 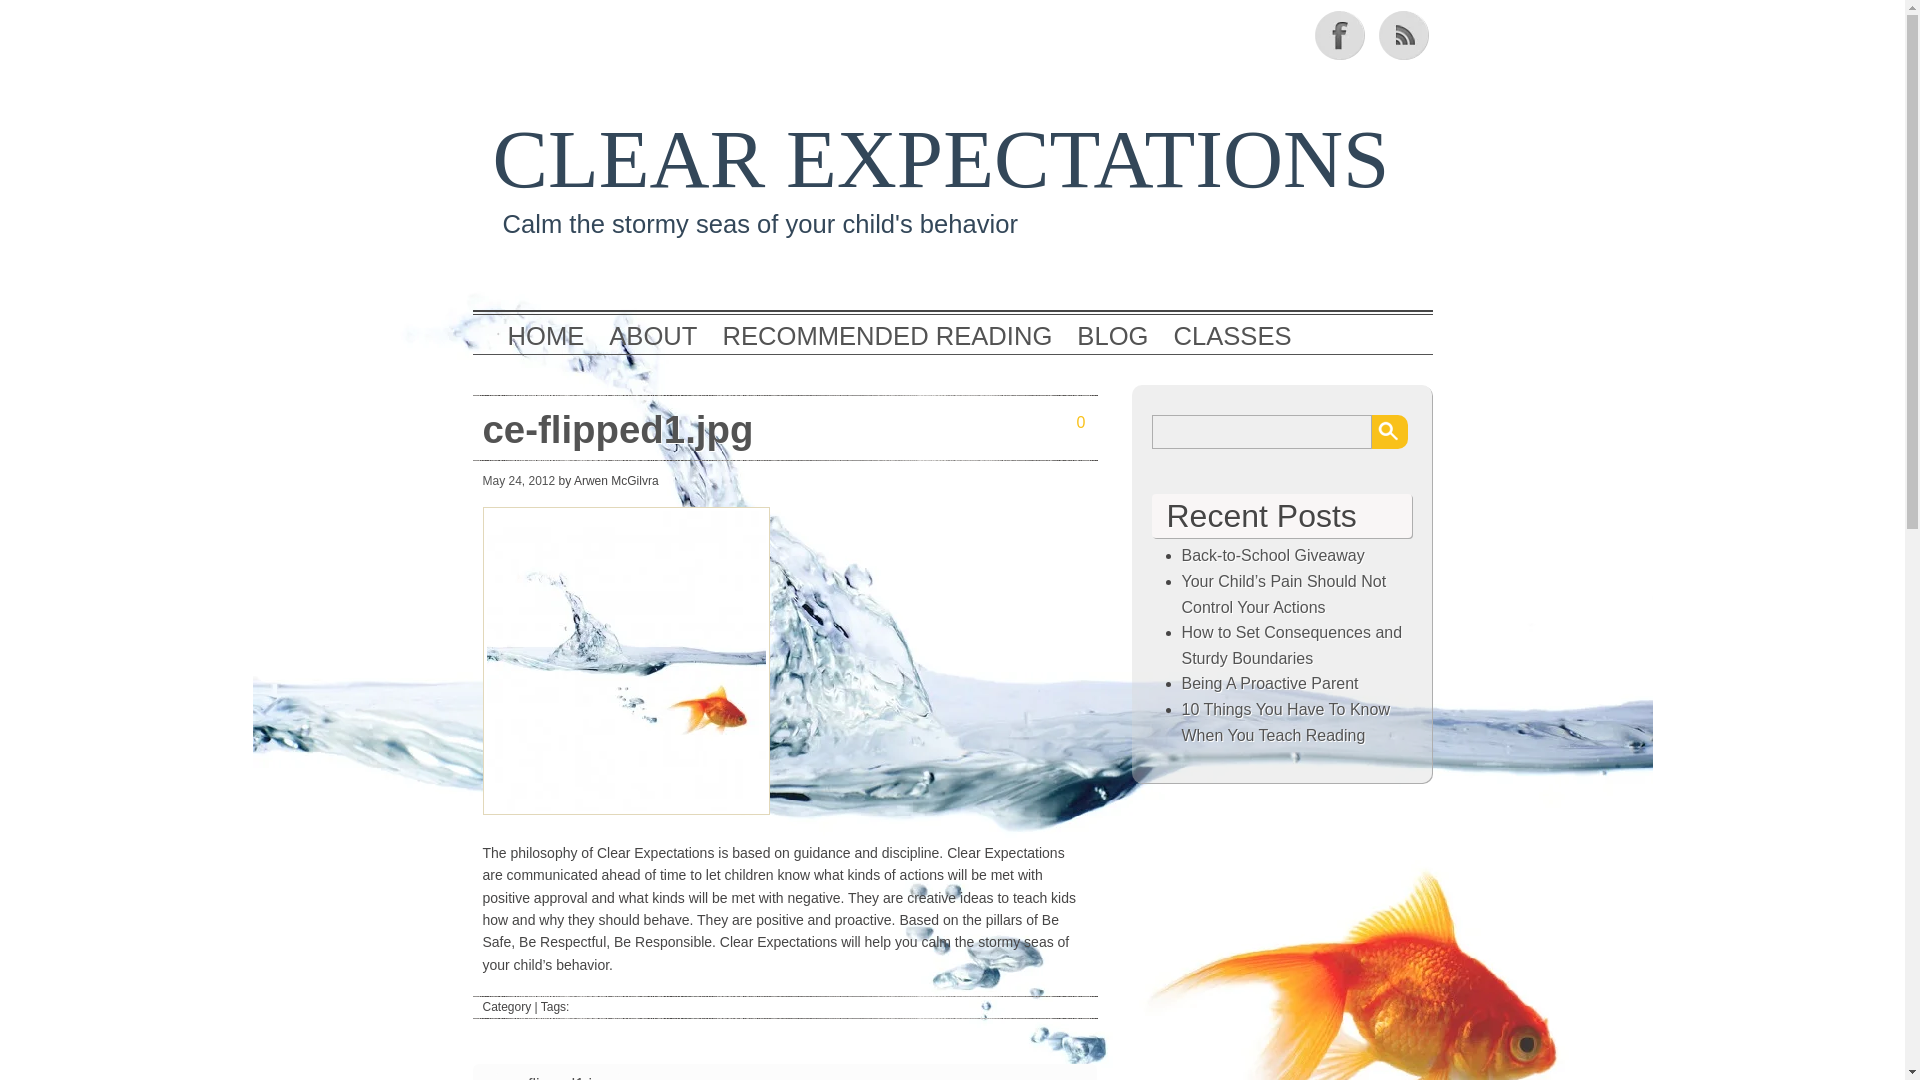 I want to click on BLOG, so click(x=1112, y=336).